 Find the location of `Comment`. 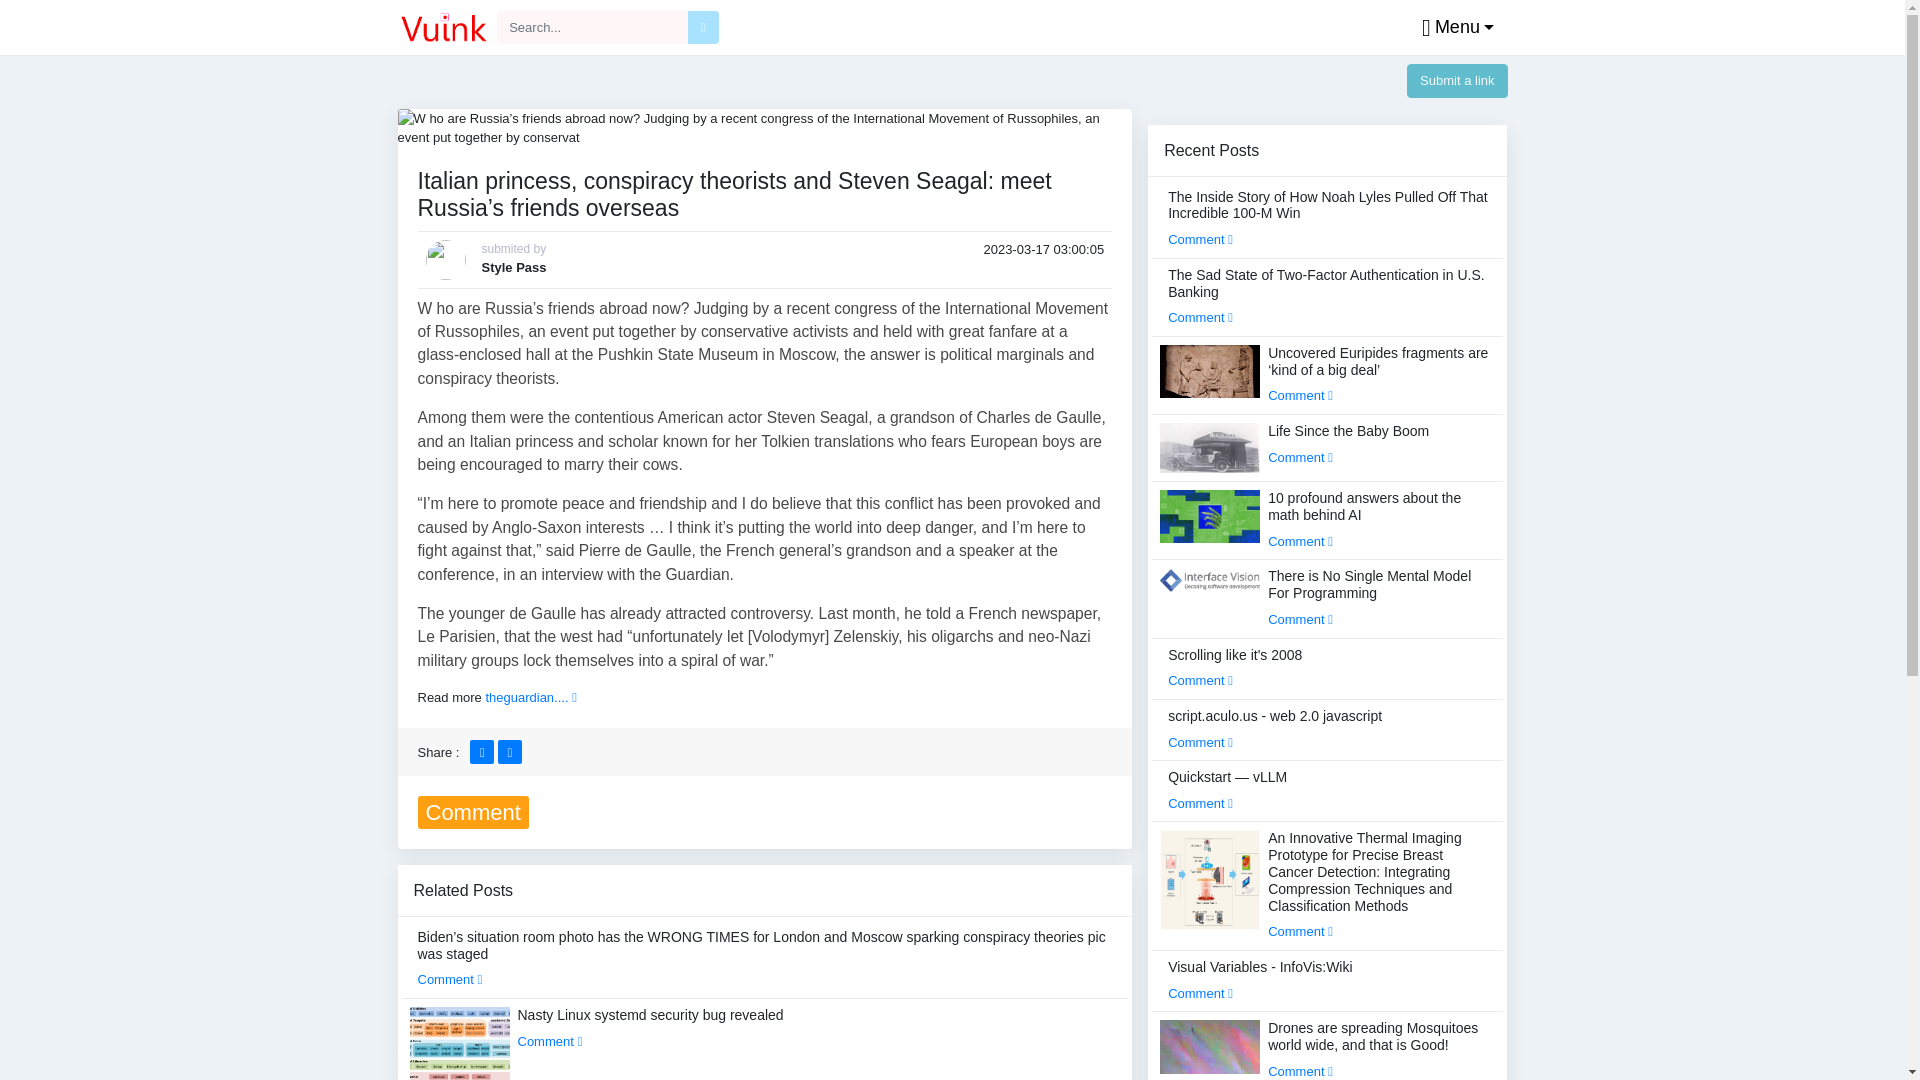

Comment is located at coordinates (550, 1040).